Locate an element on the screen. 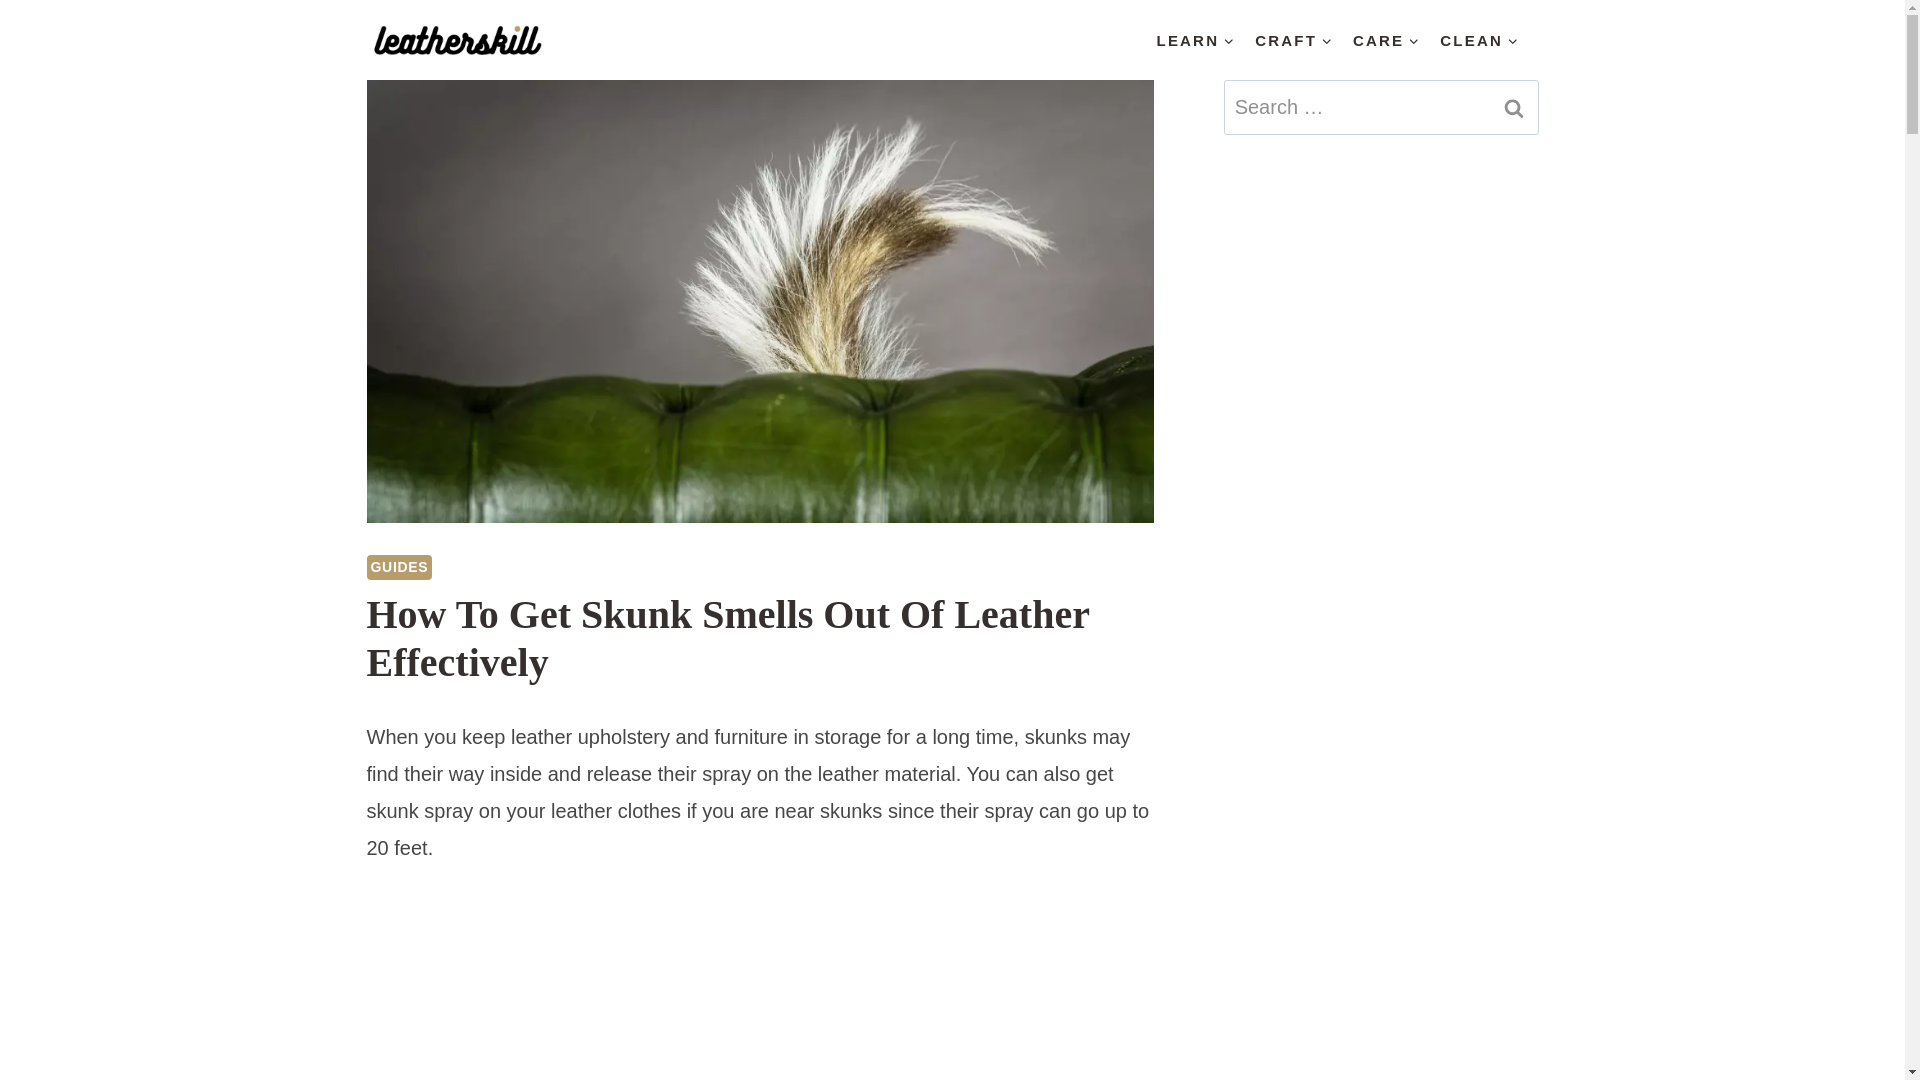 The image size is (1920, 1080). GUIDES is located at coordinates (399, 567).